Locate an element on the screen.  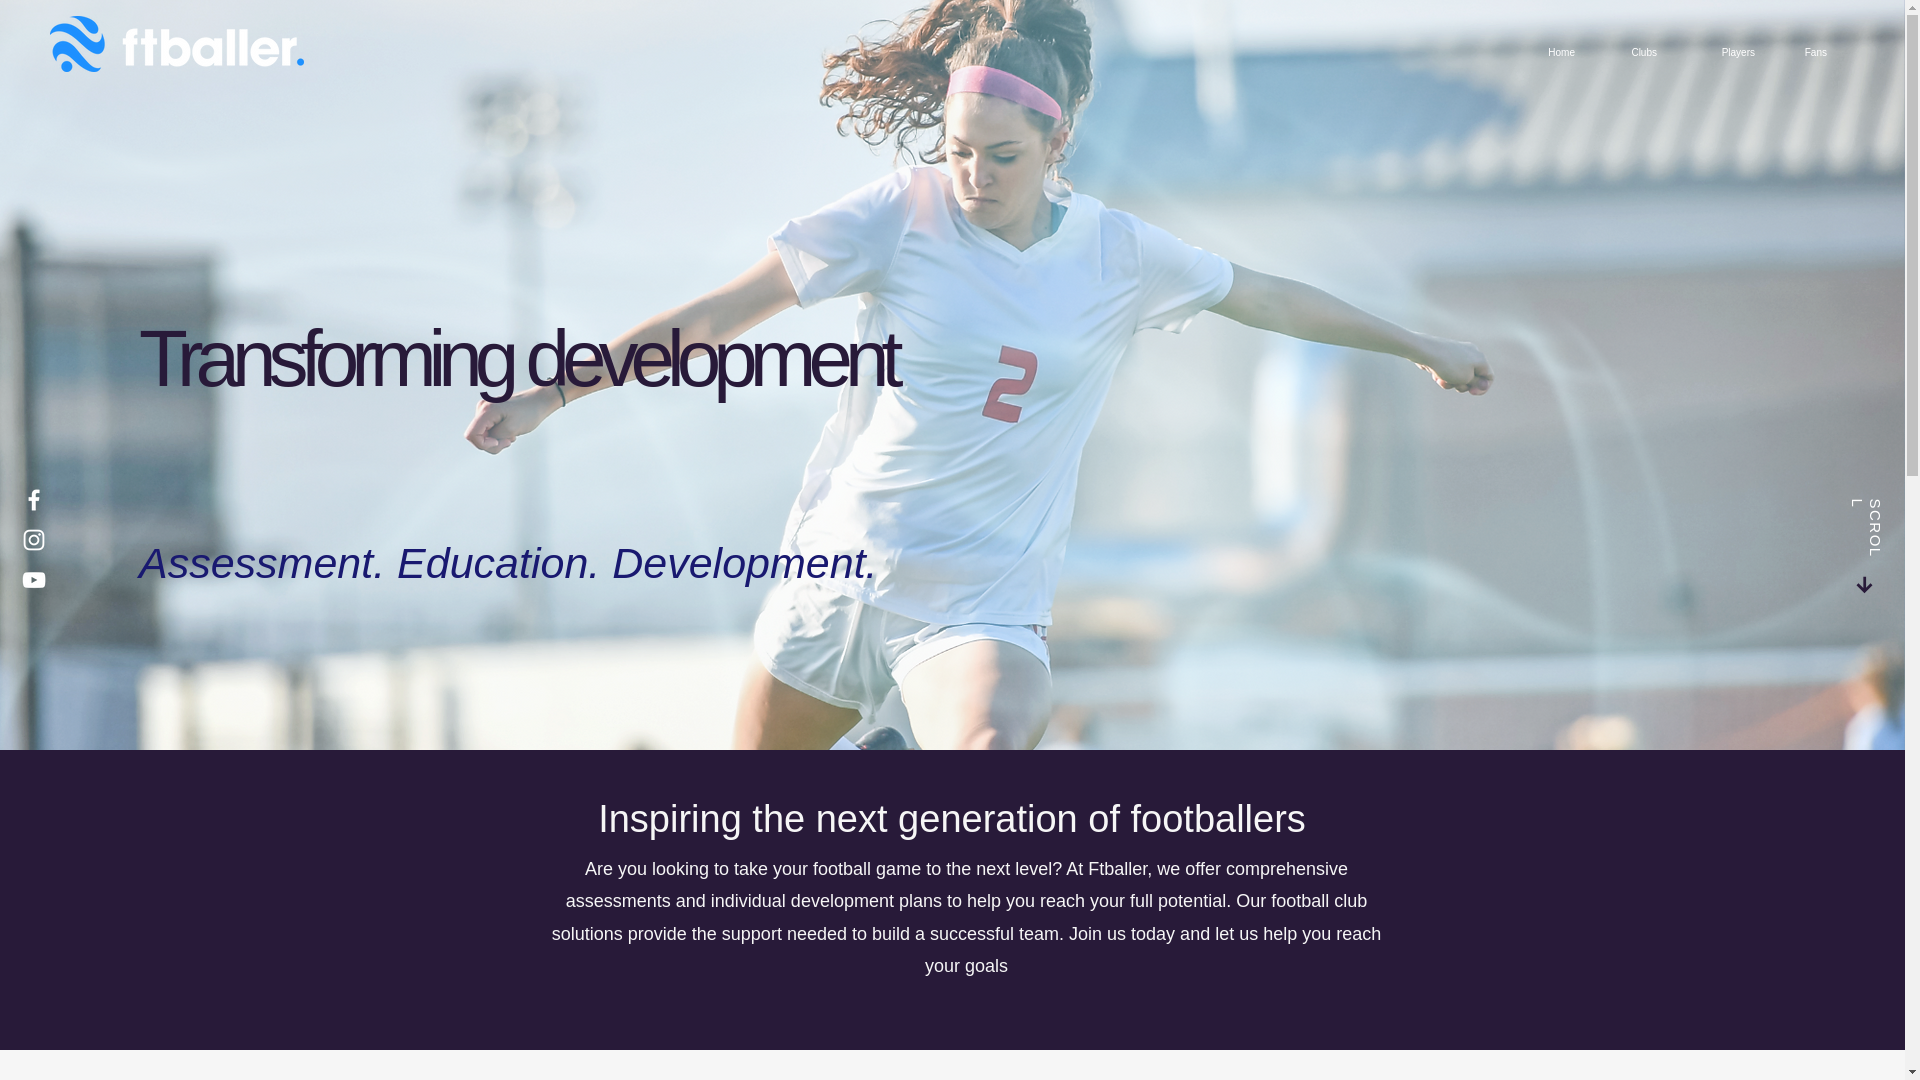
Home is located at coordinates (1552, 52).